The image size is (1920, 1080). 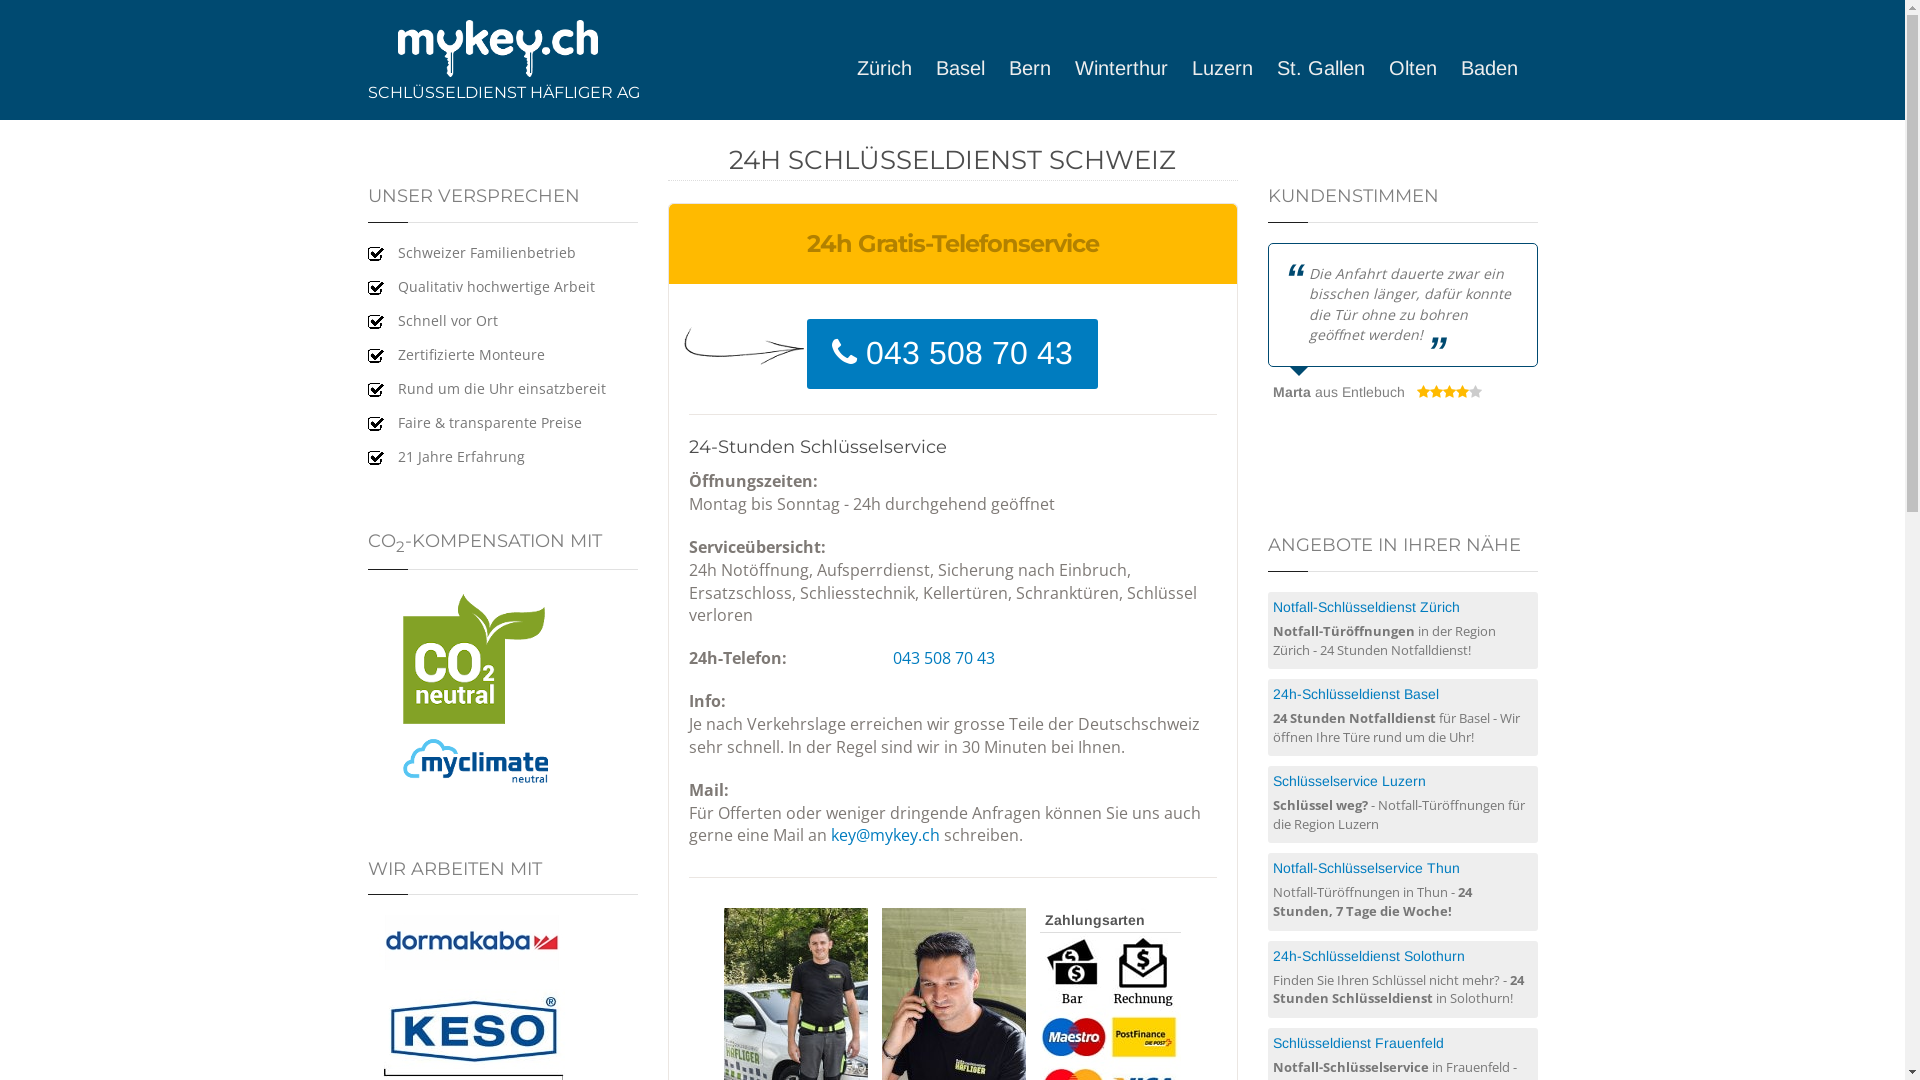 I want to click on Bern, so click(x=1039, y=68).